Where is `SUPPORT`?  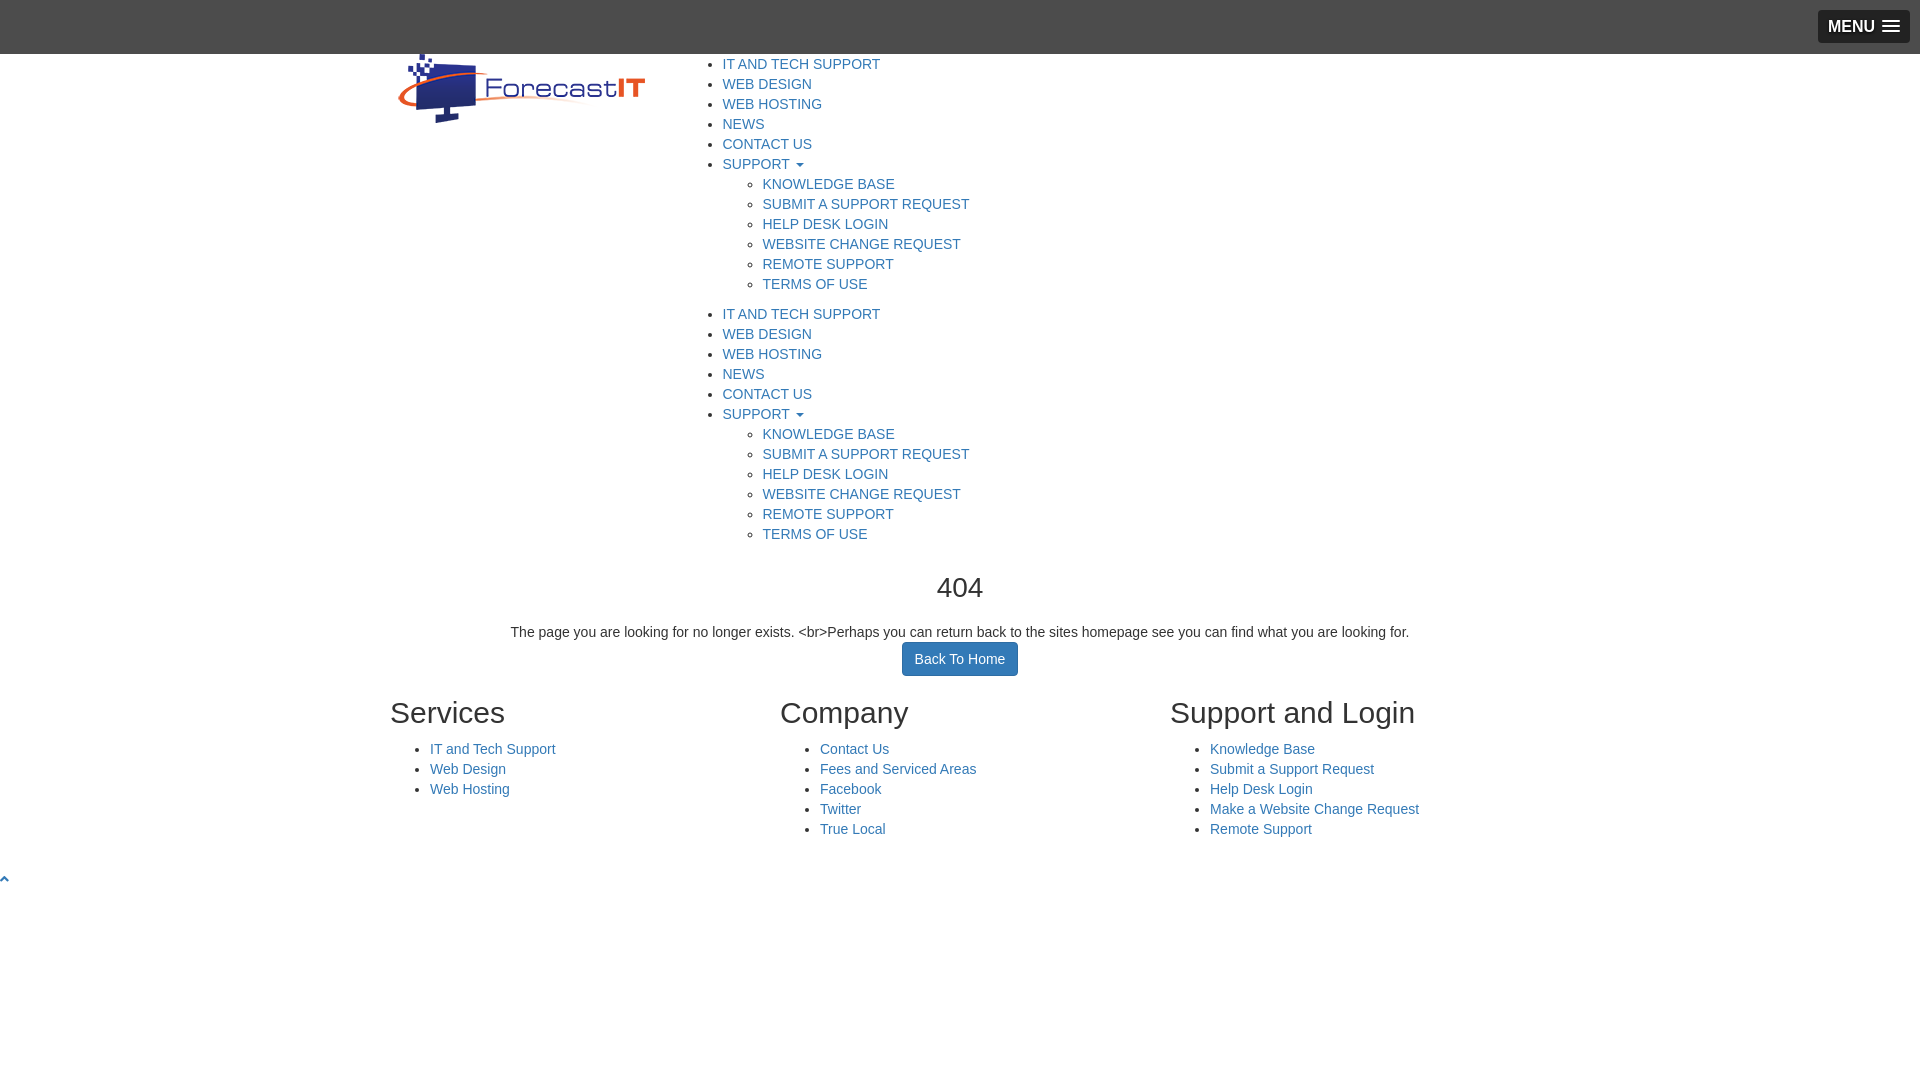 SUPPORT is located at coordinates (762, 414).